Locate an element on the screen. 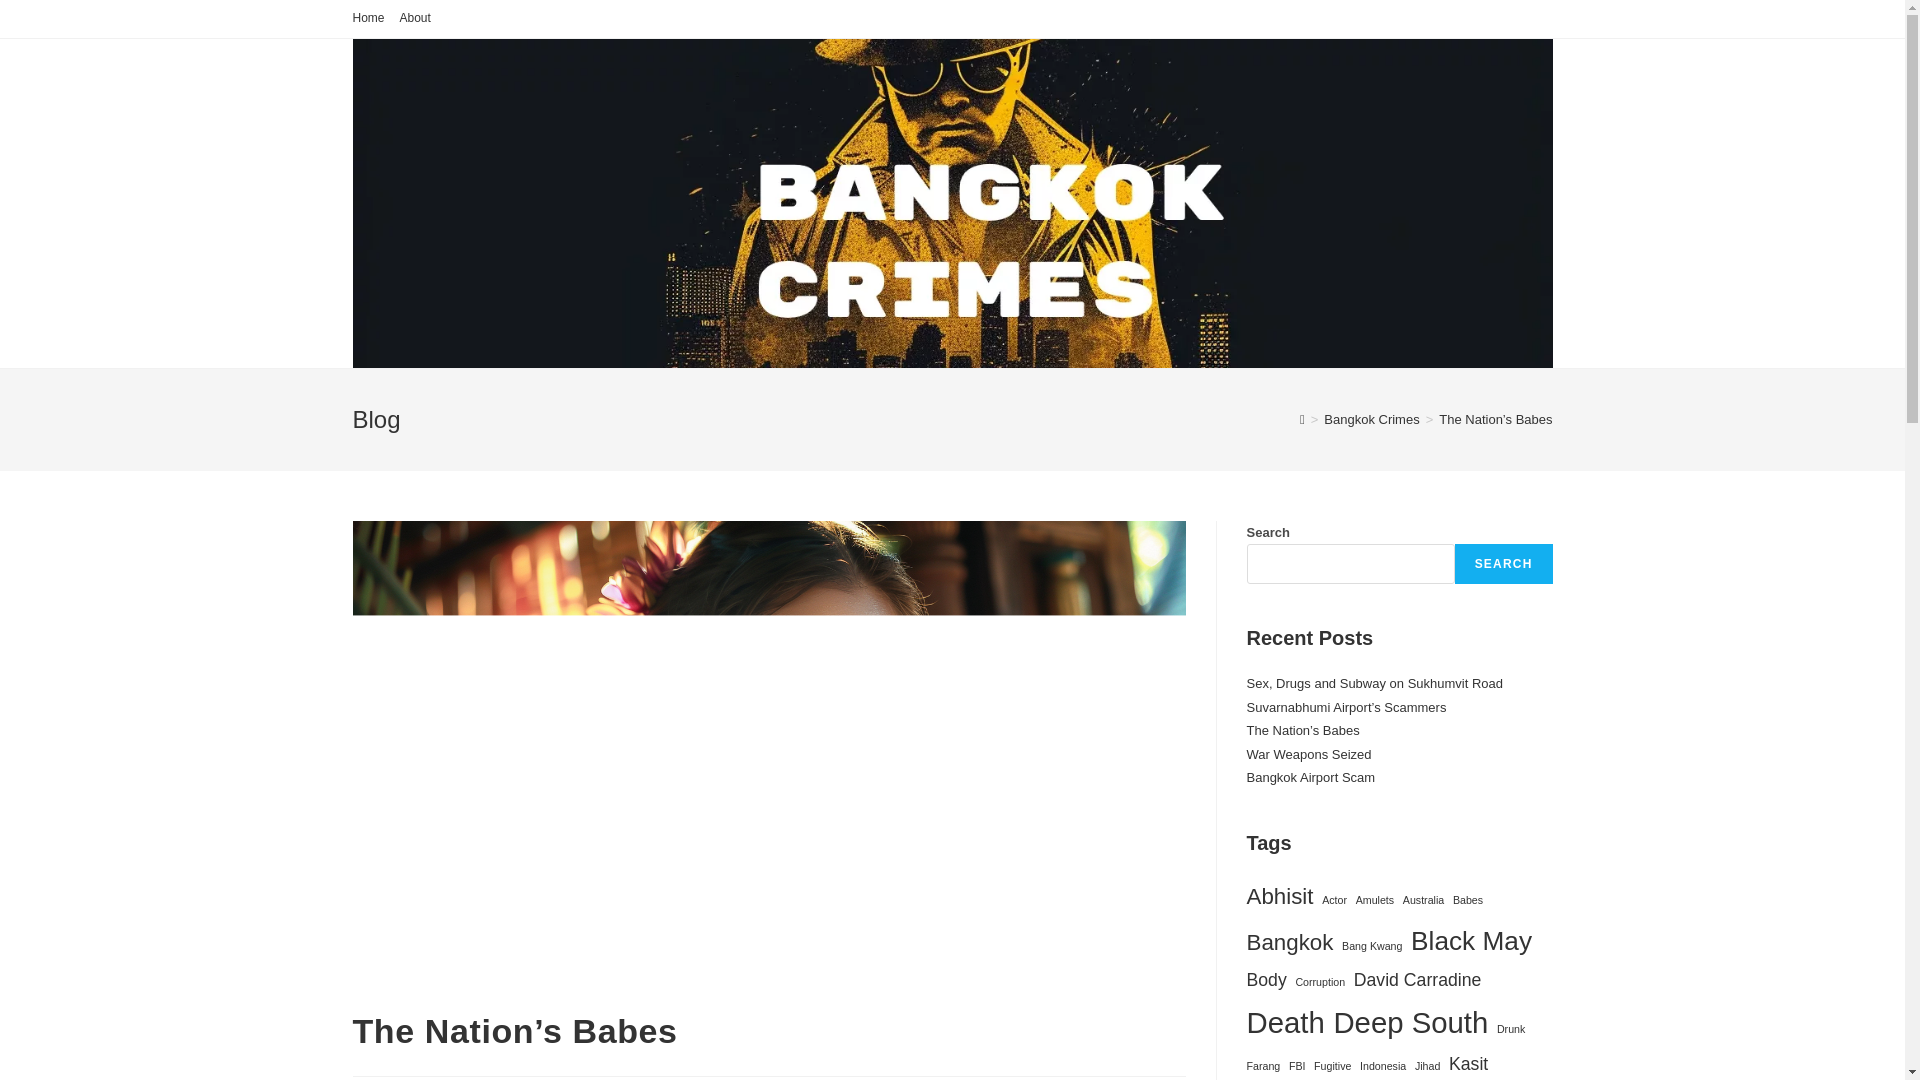  Amulets is located at coordinates (1375, 900).